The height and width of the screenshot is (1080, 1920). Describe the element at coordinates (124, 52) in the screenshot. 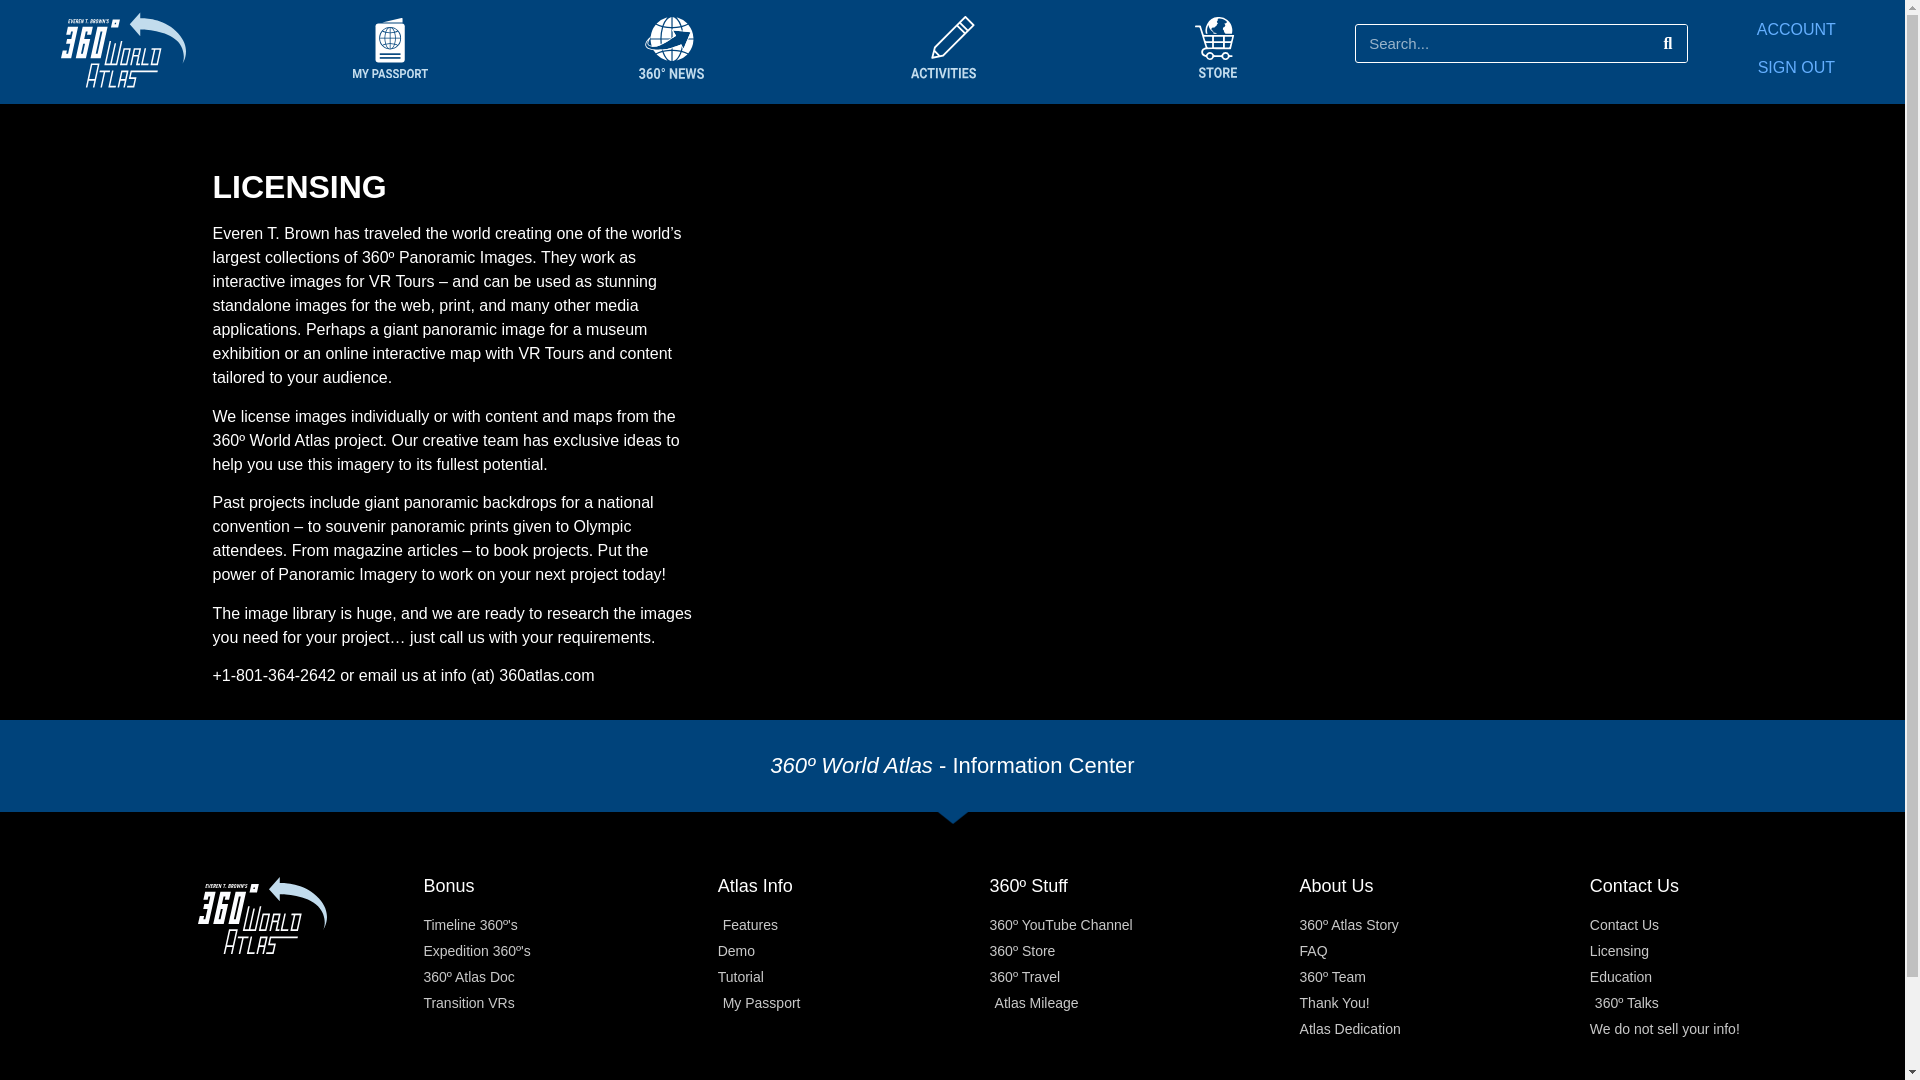

I see `360WorldAtlasLogo` at that location.